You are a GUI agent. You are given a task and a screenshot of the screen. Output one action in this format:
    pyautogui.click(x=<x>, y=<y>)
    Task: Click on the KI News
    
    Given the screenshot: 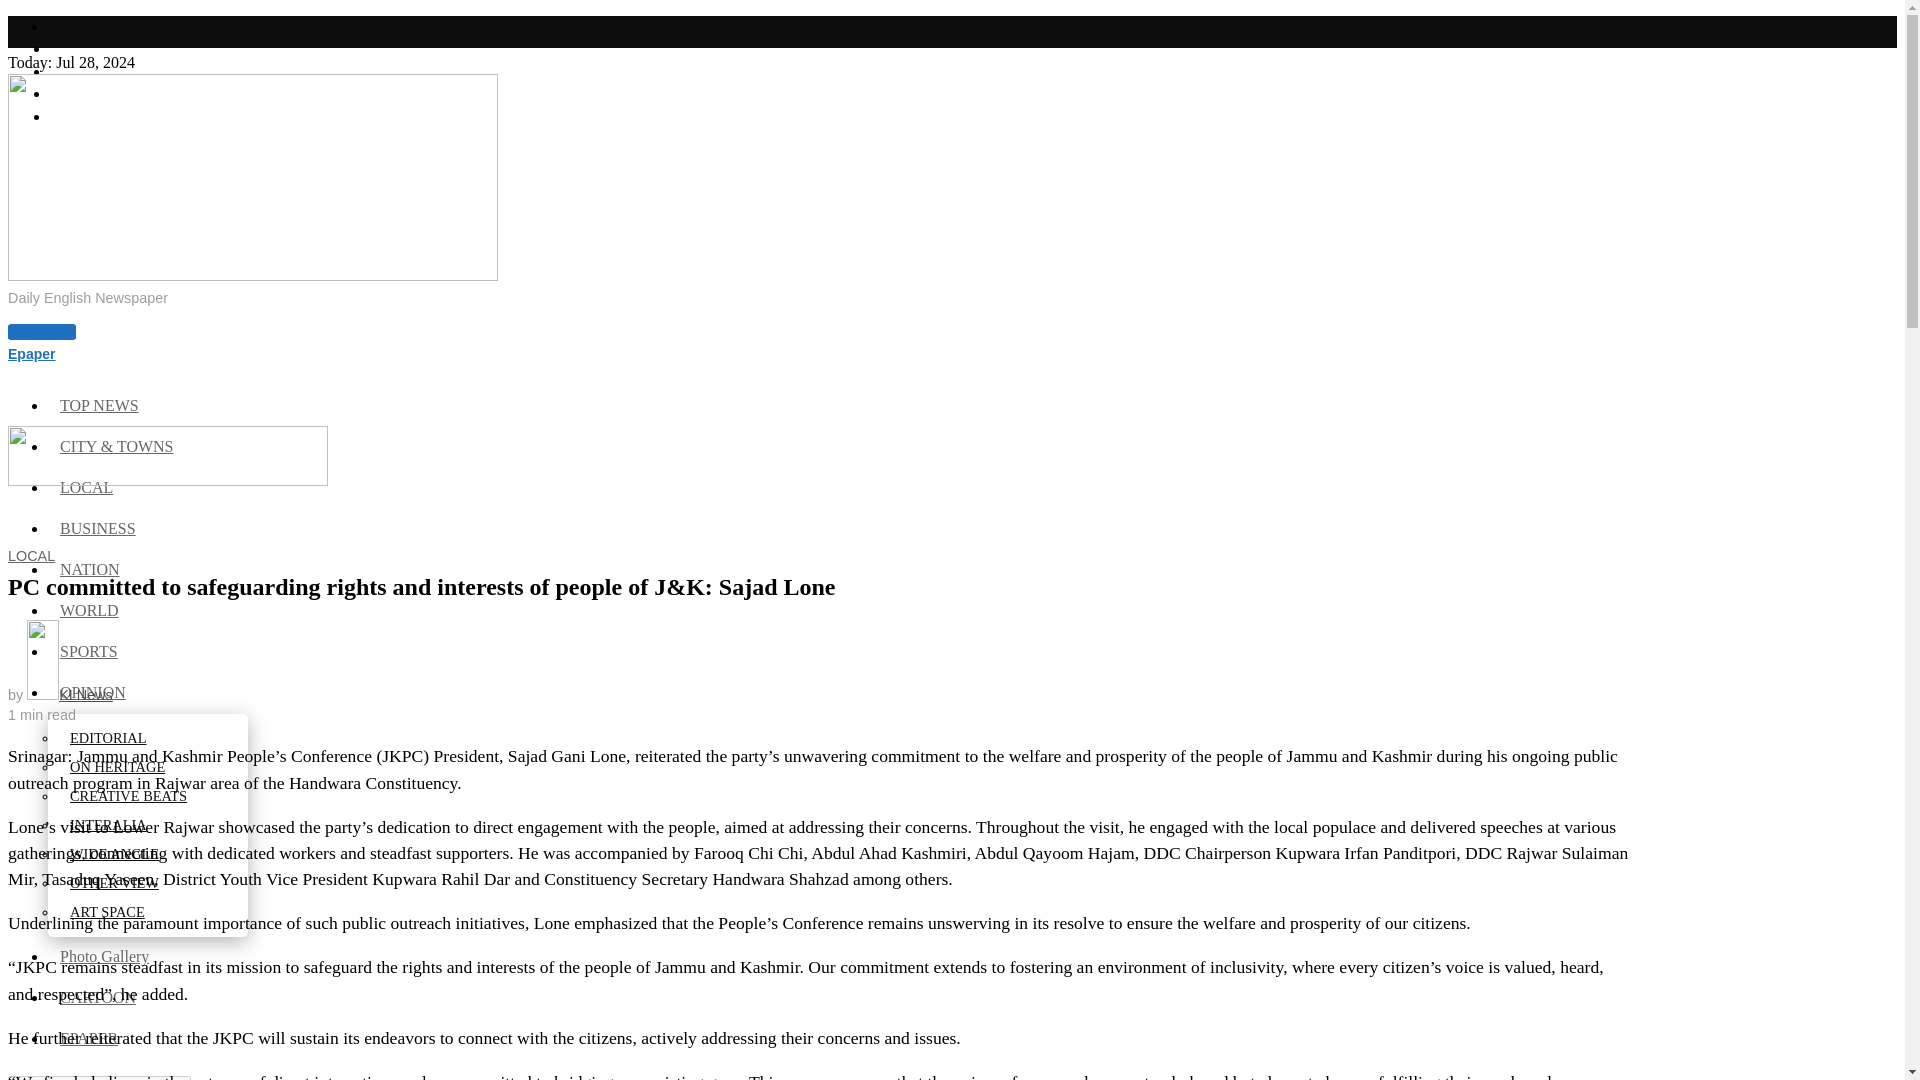 What is the action you would take?
    pyautogui.click(x=70, y=694)
    